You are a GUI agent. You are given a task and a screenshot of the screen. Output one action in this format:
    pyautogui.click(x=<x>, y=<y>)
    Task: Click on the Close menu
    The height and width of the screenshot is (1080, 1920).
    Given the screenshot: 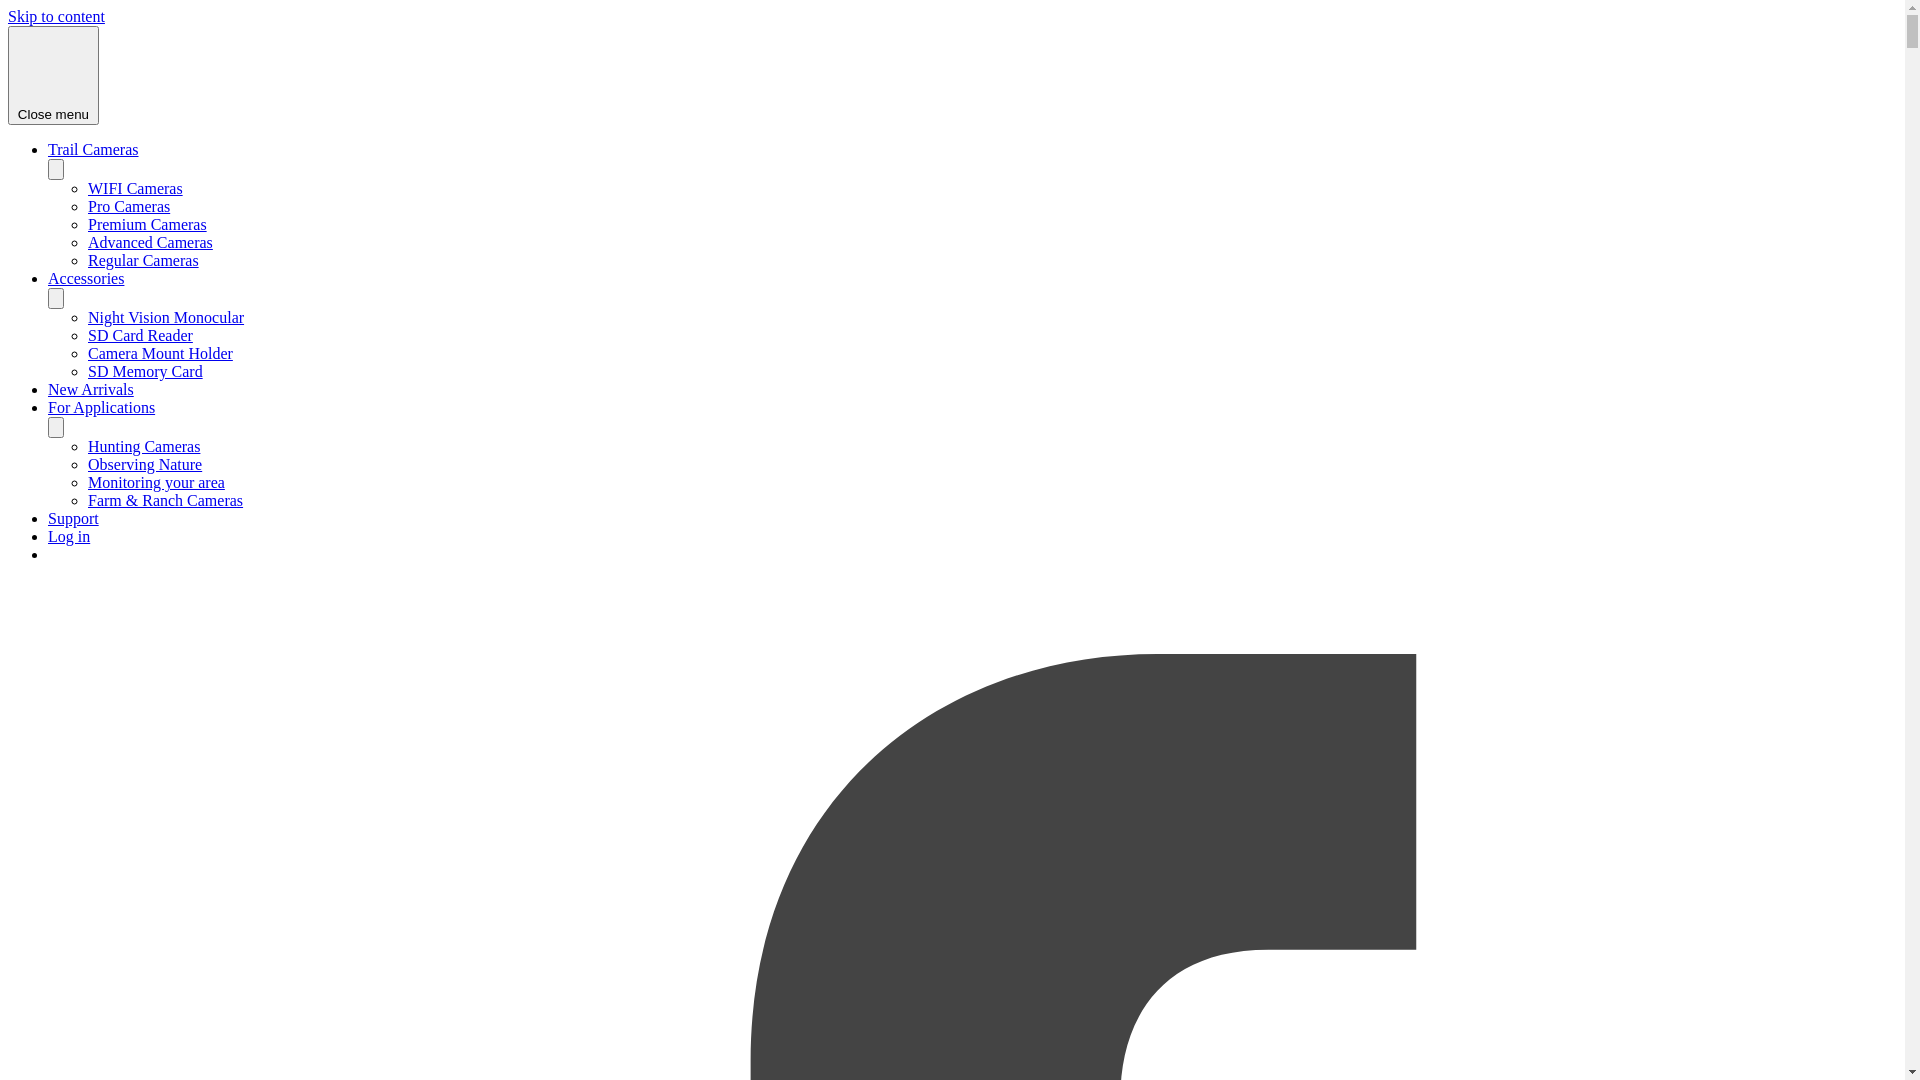 What is the action you would take?
    pyautogui.click(x=54, y=76)
    